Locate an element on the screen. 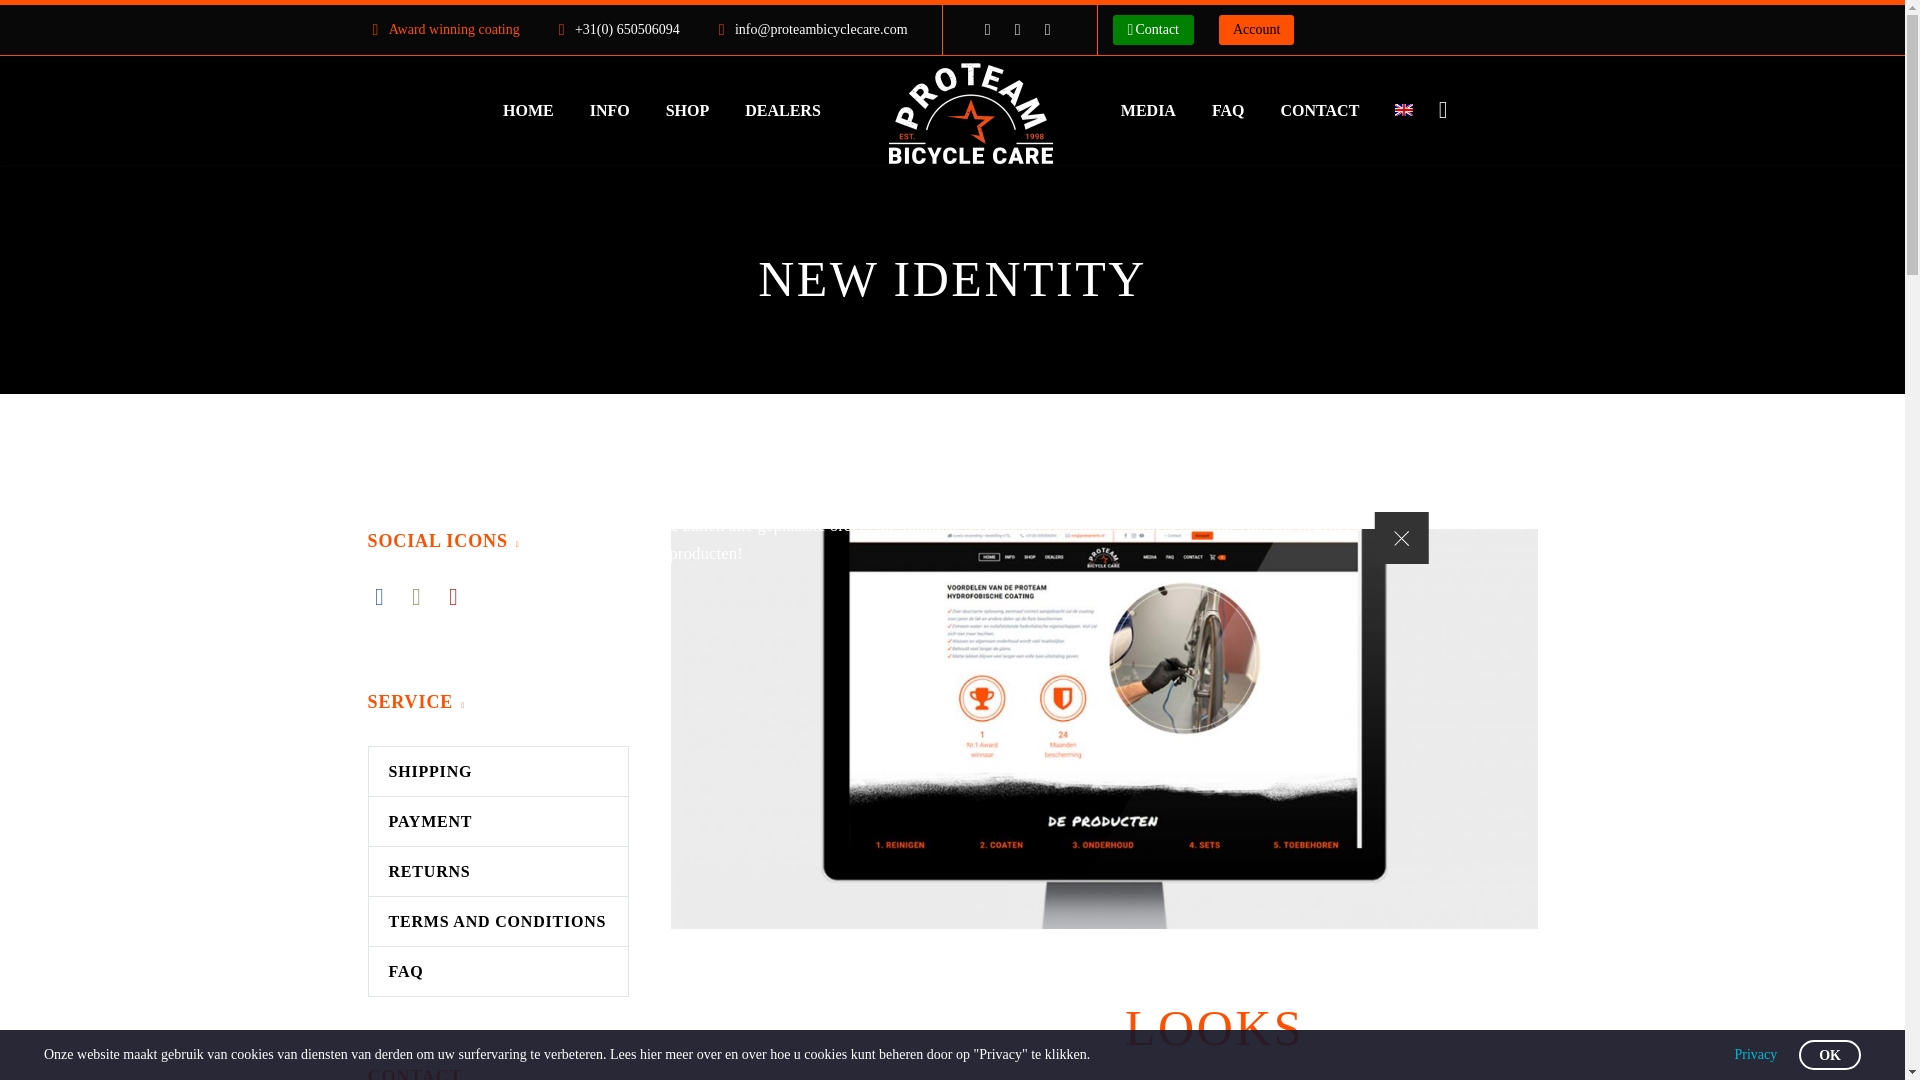 The width and height of the screenshot is (1920, 1080). SHIPPING is located at coordinates (498, 771).